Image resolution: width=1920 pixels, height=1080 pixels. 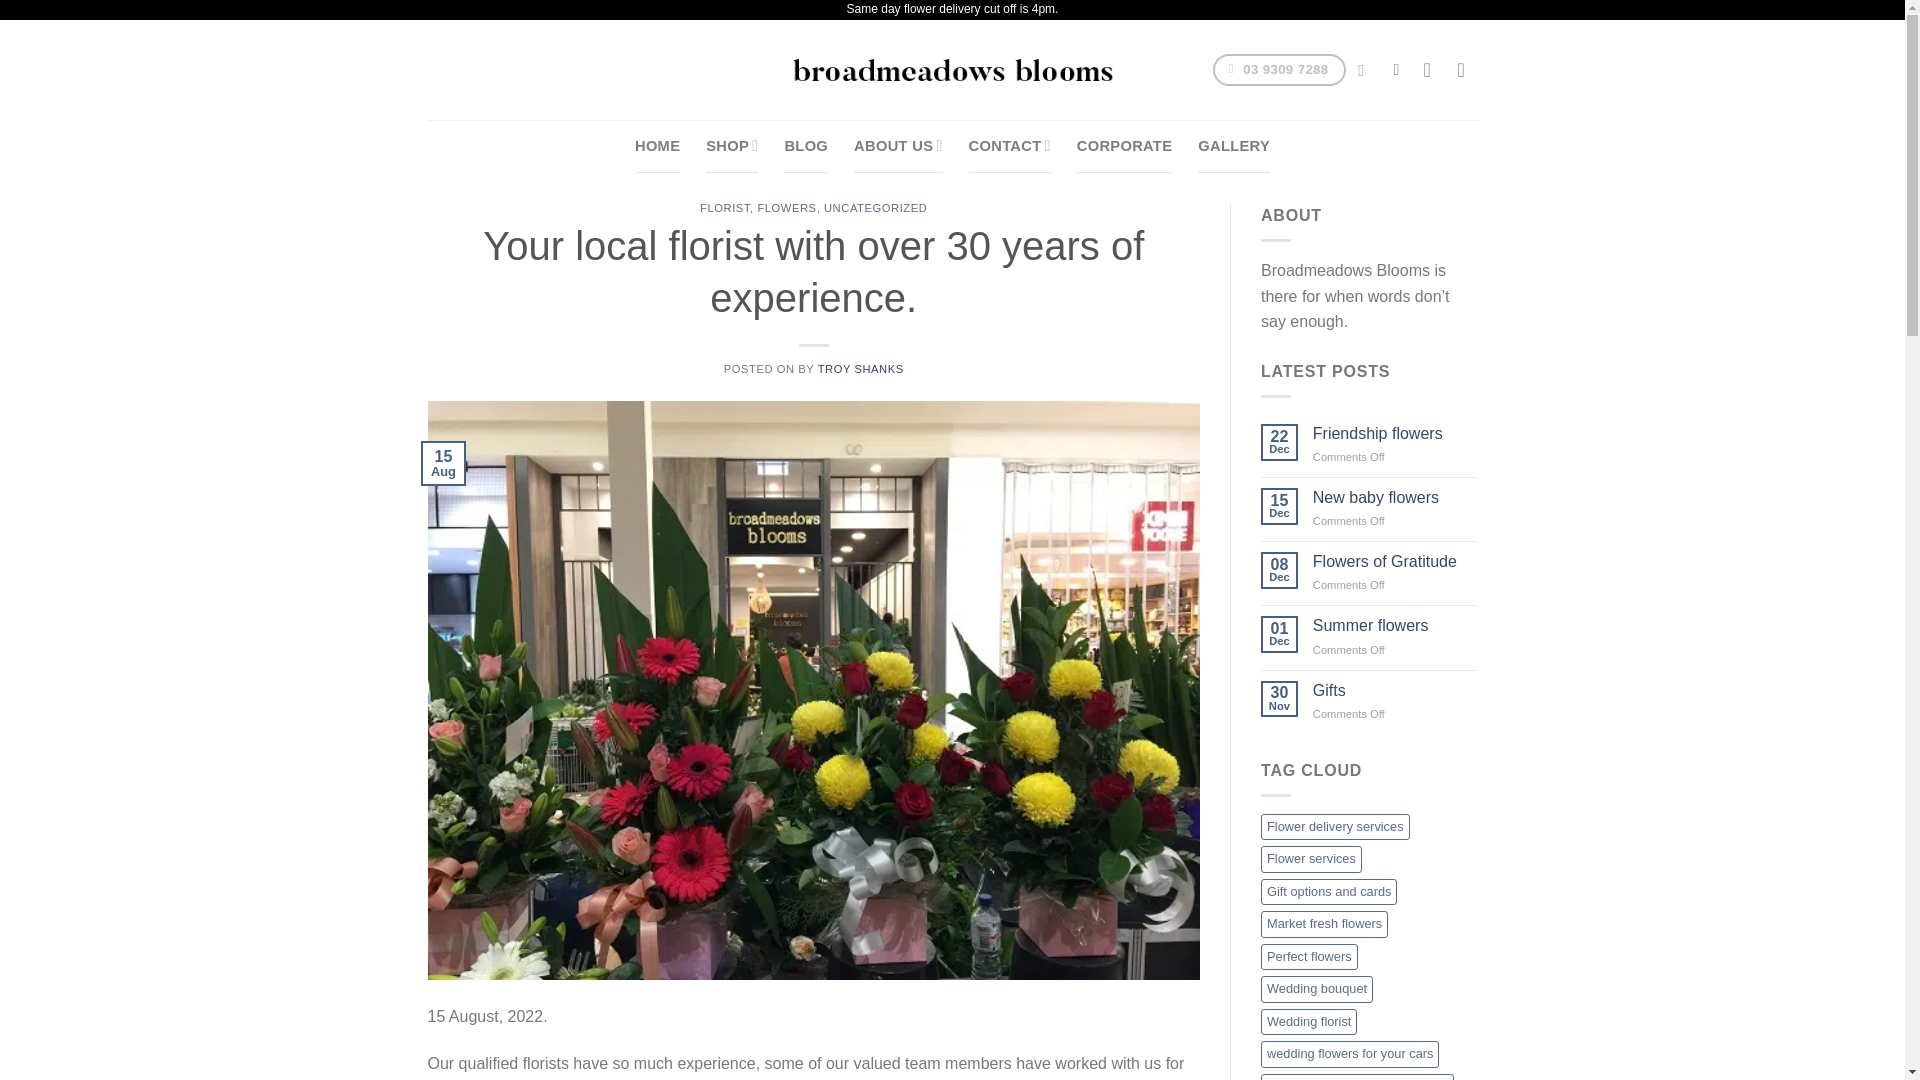 What do you see at coordinates (1396, 561) in the screenshot?
I see `Flowers of Gratitude` at bounding box center [1396, 561].